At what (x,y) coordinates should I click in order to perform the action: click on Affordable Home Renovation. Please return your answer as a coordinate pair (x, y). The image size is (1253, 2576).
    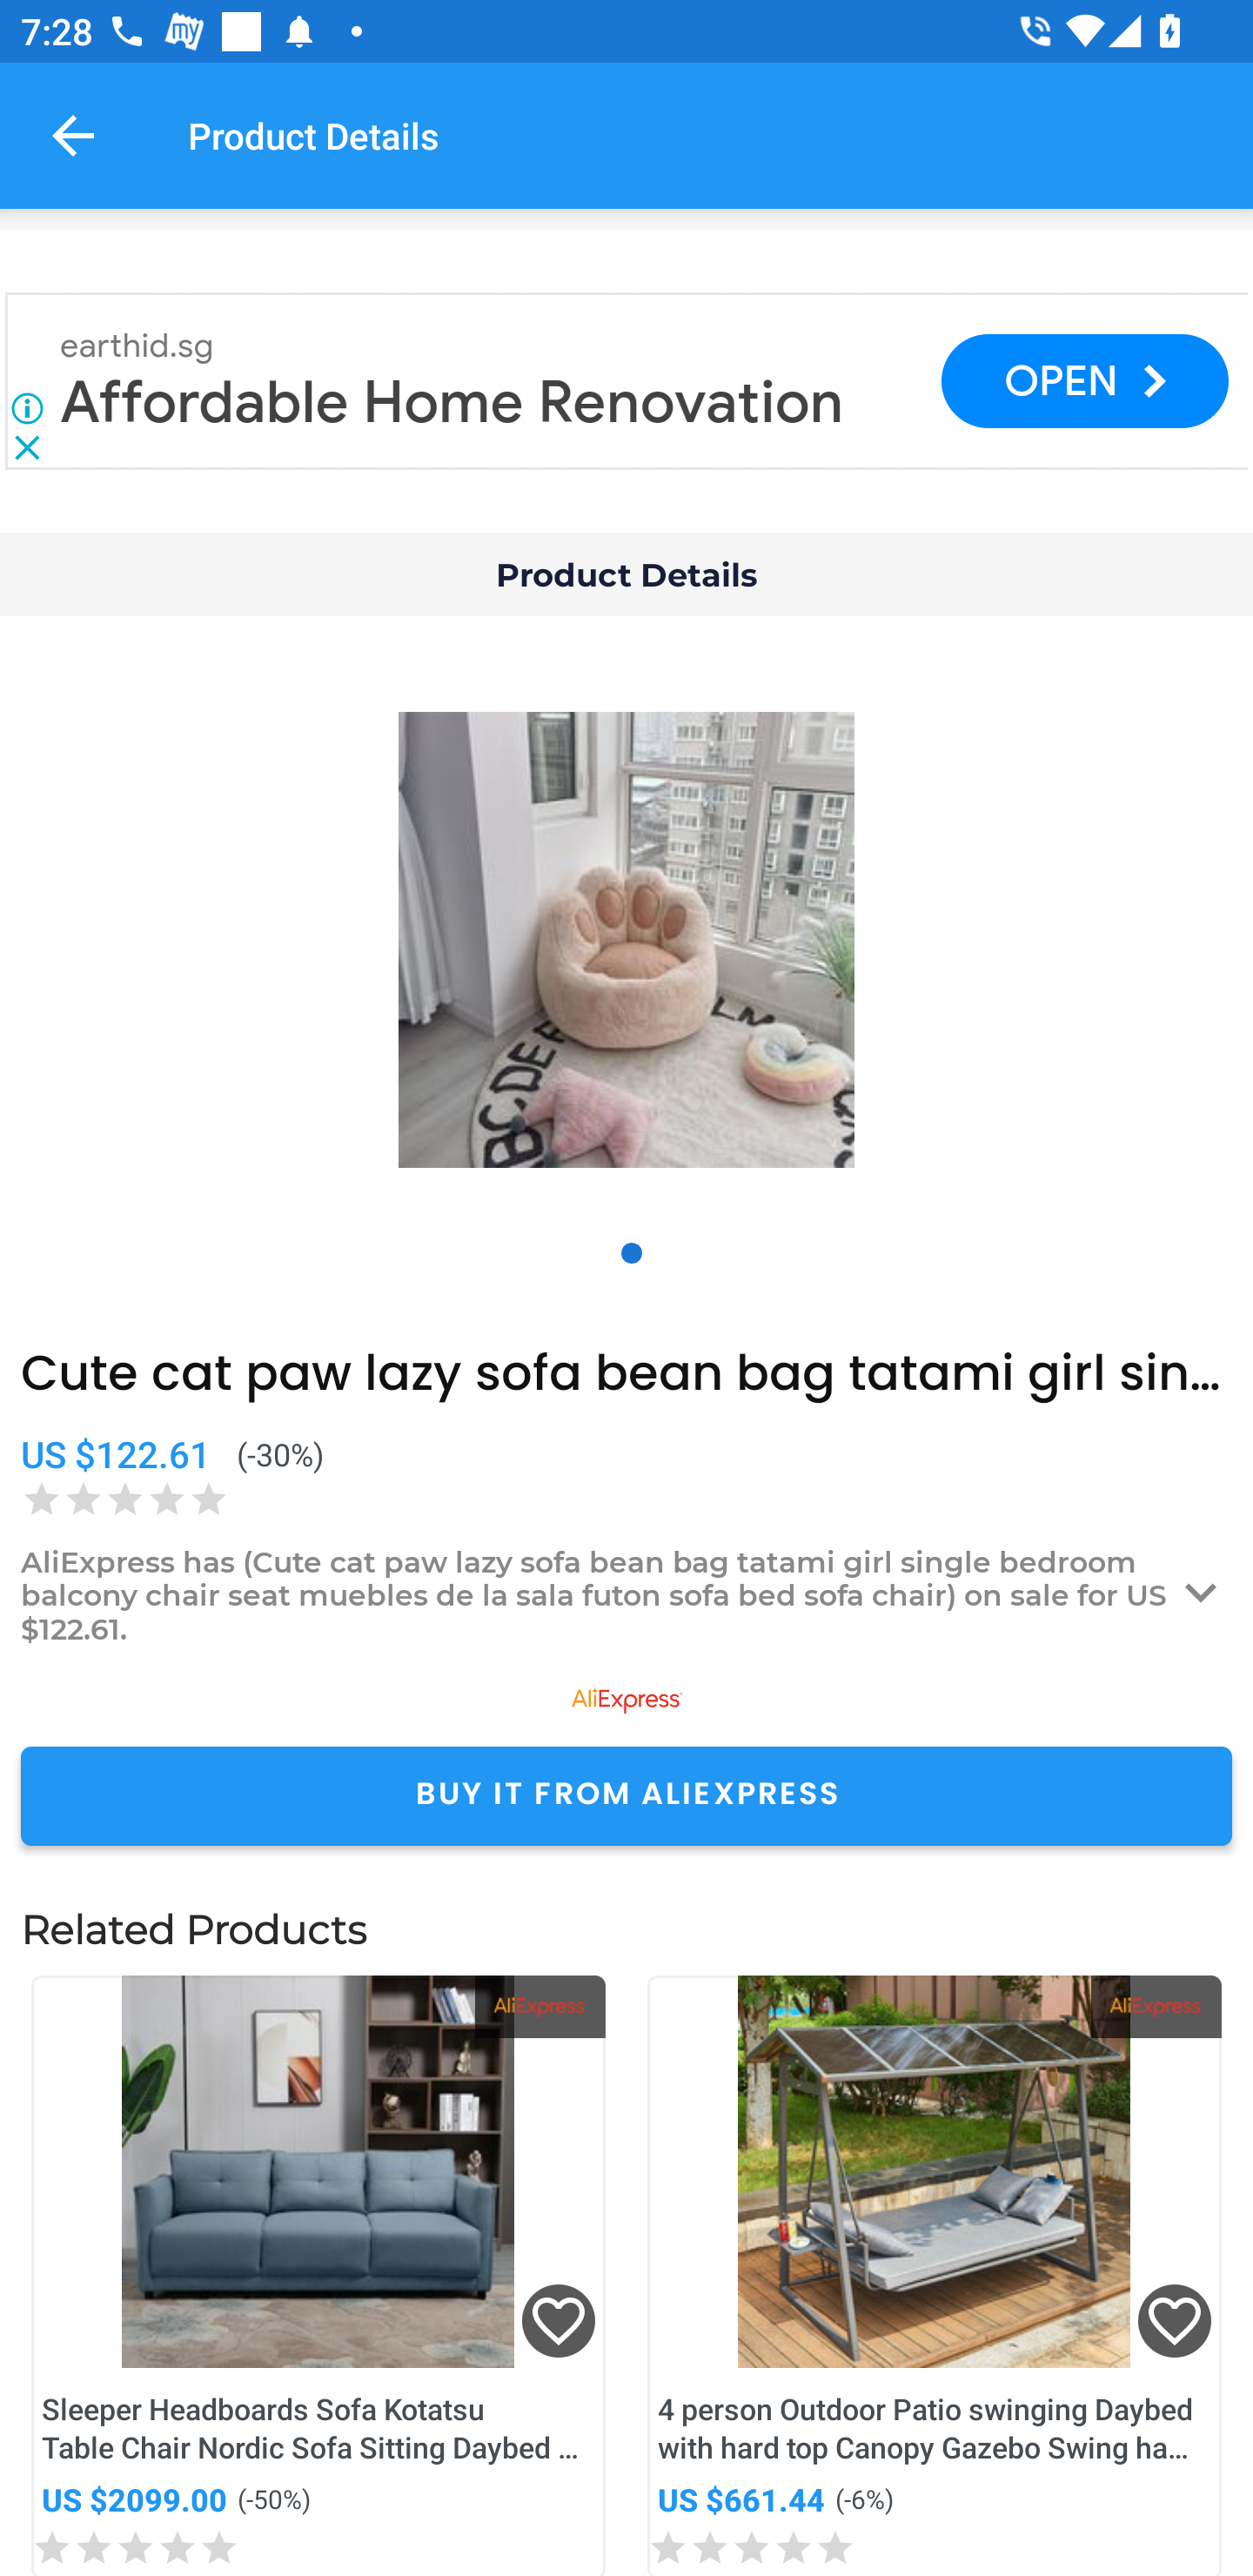
    Looking at the image, I should click on (452, 402).